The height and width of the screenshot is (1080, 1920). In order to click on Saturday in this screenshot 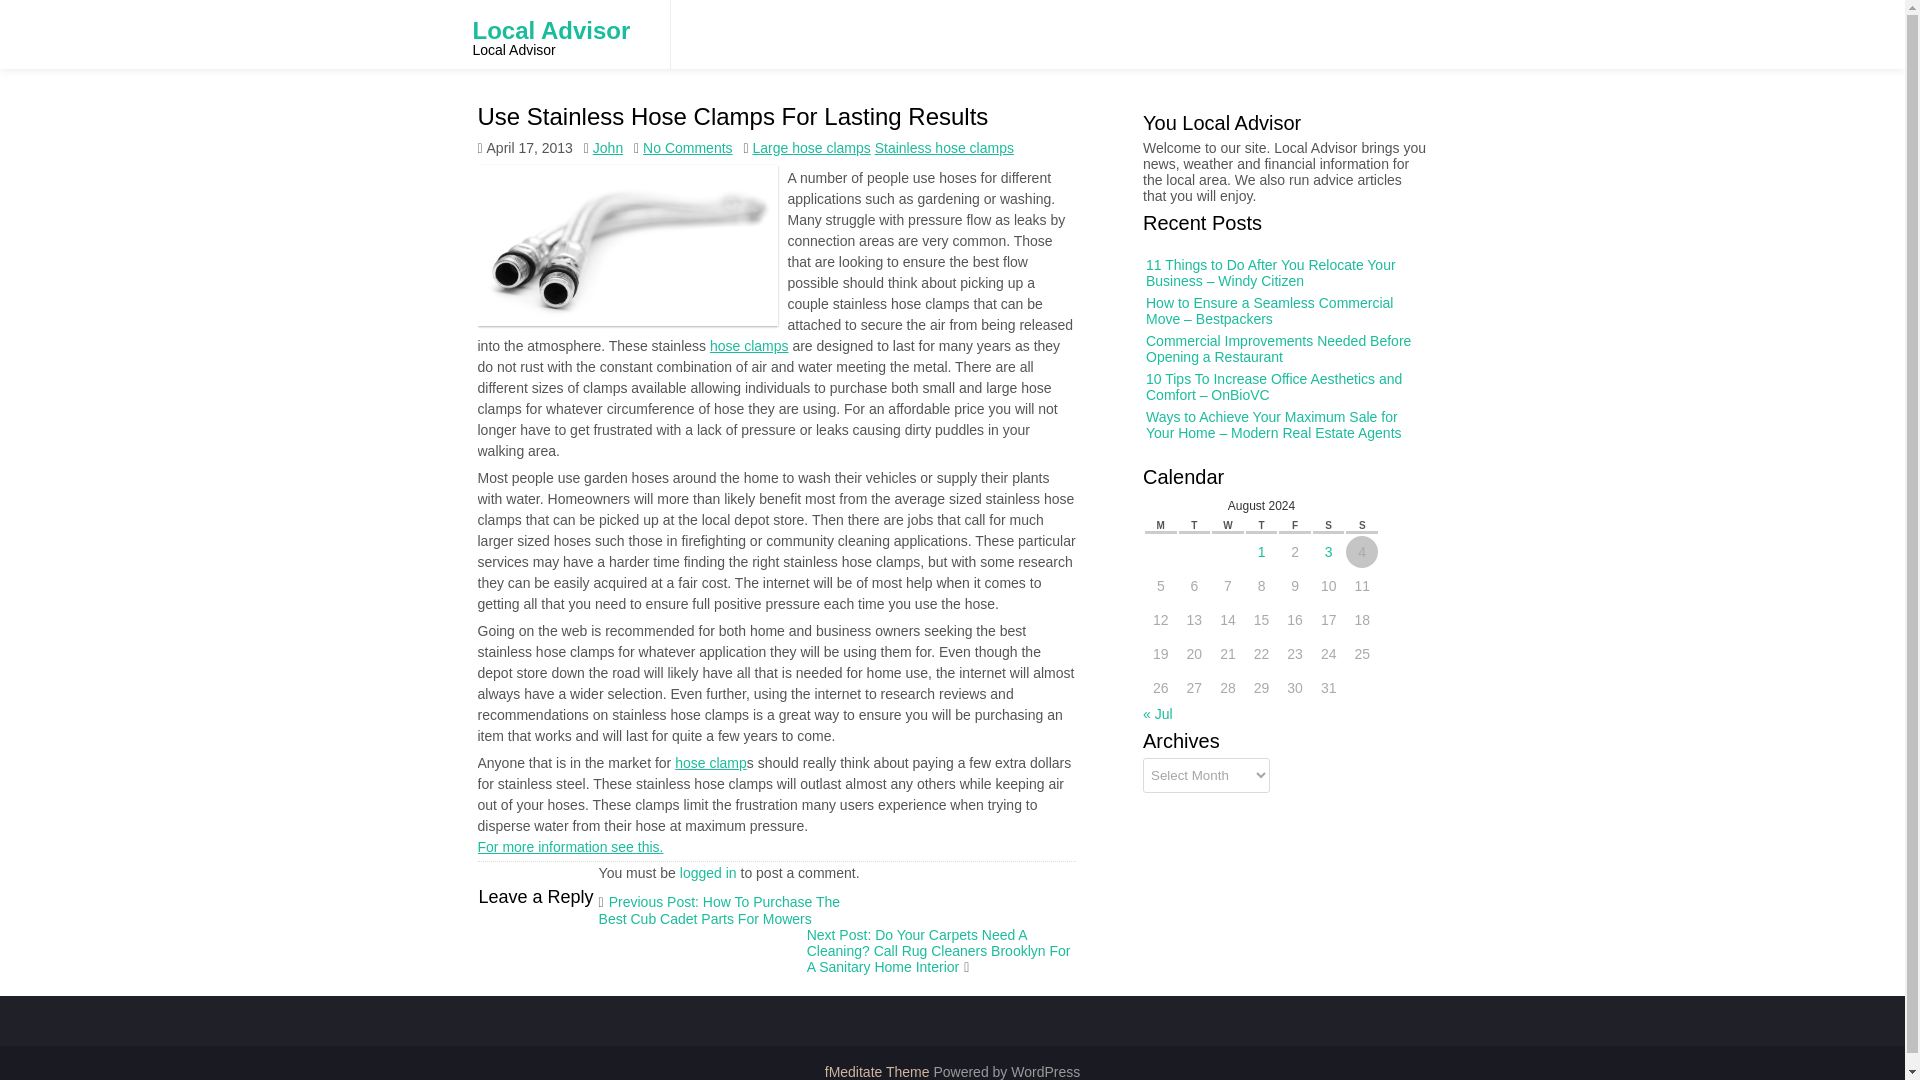, I will do `click(1326, 523)`.